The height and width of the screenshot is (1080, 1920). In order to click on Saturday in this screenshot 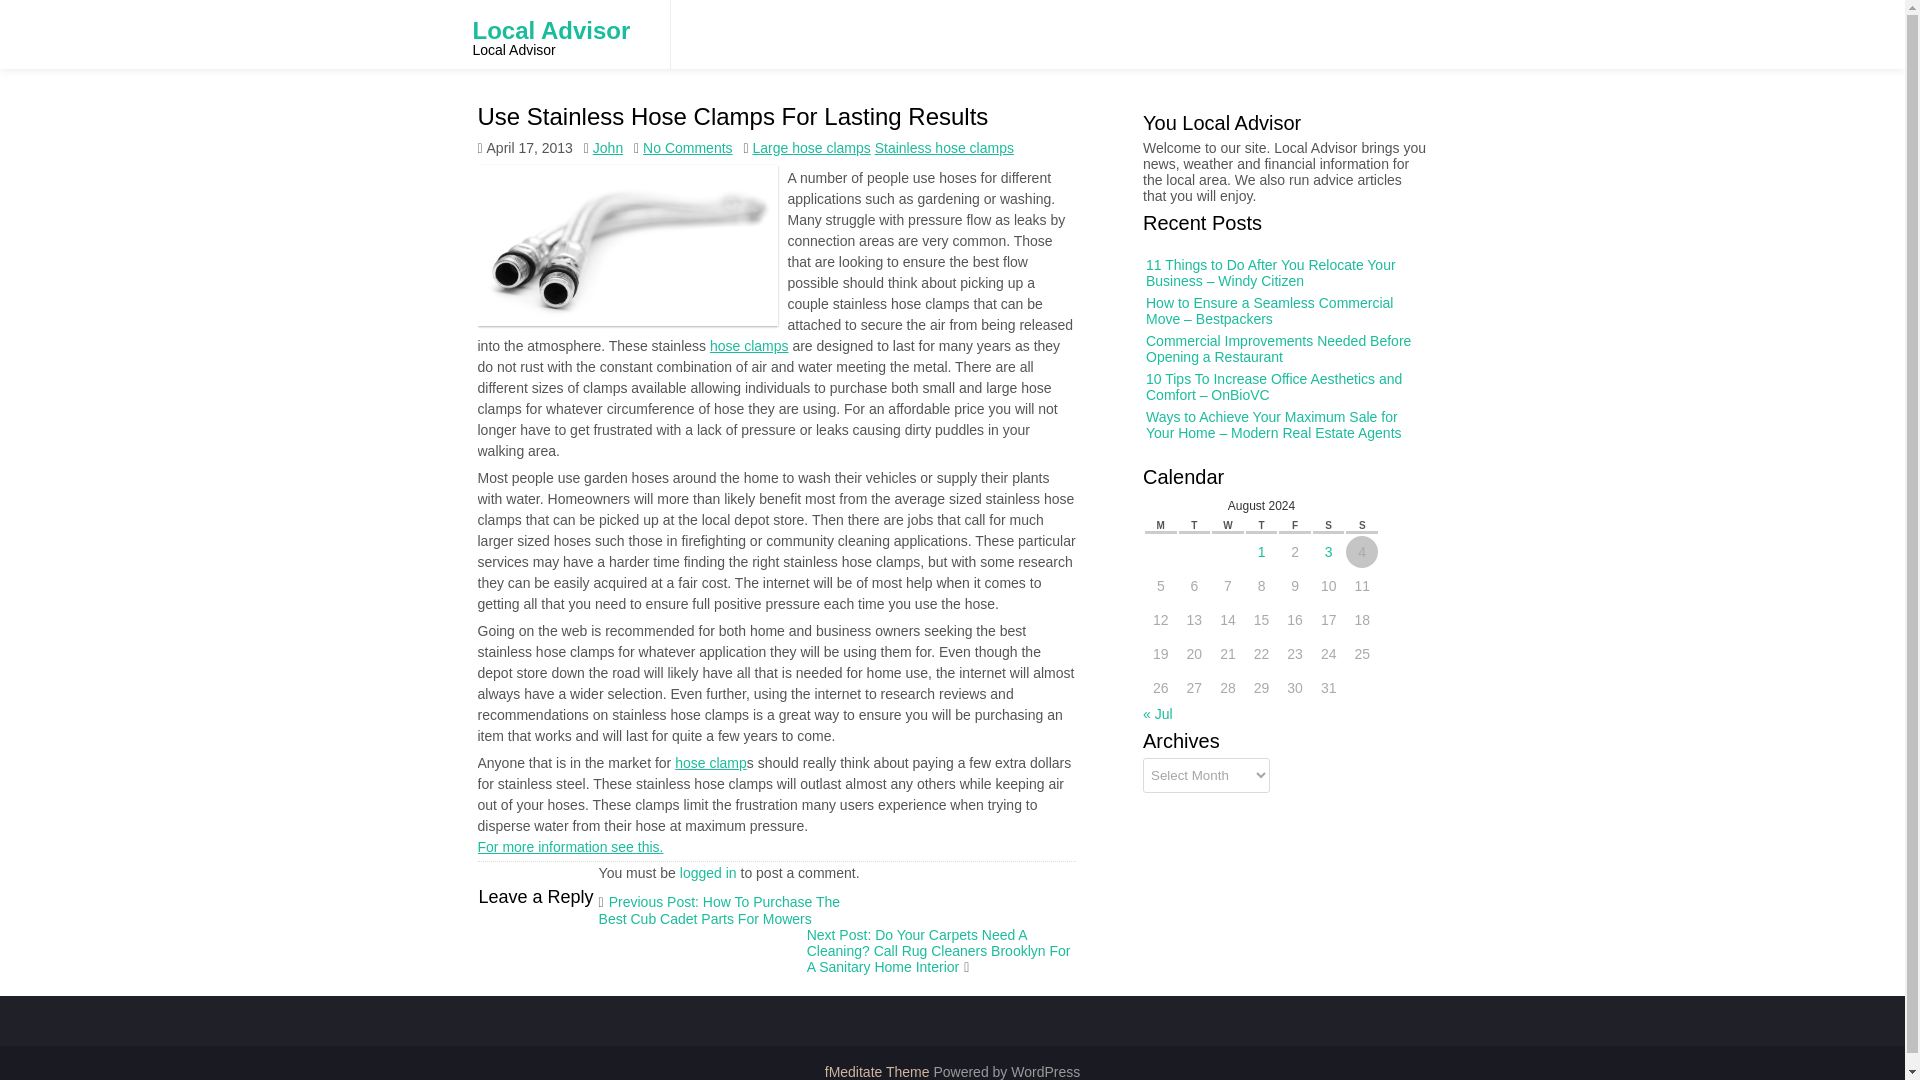, I will do `click(1326, 523)`.